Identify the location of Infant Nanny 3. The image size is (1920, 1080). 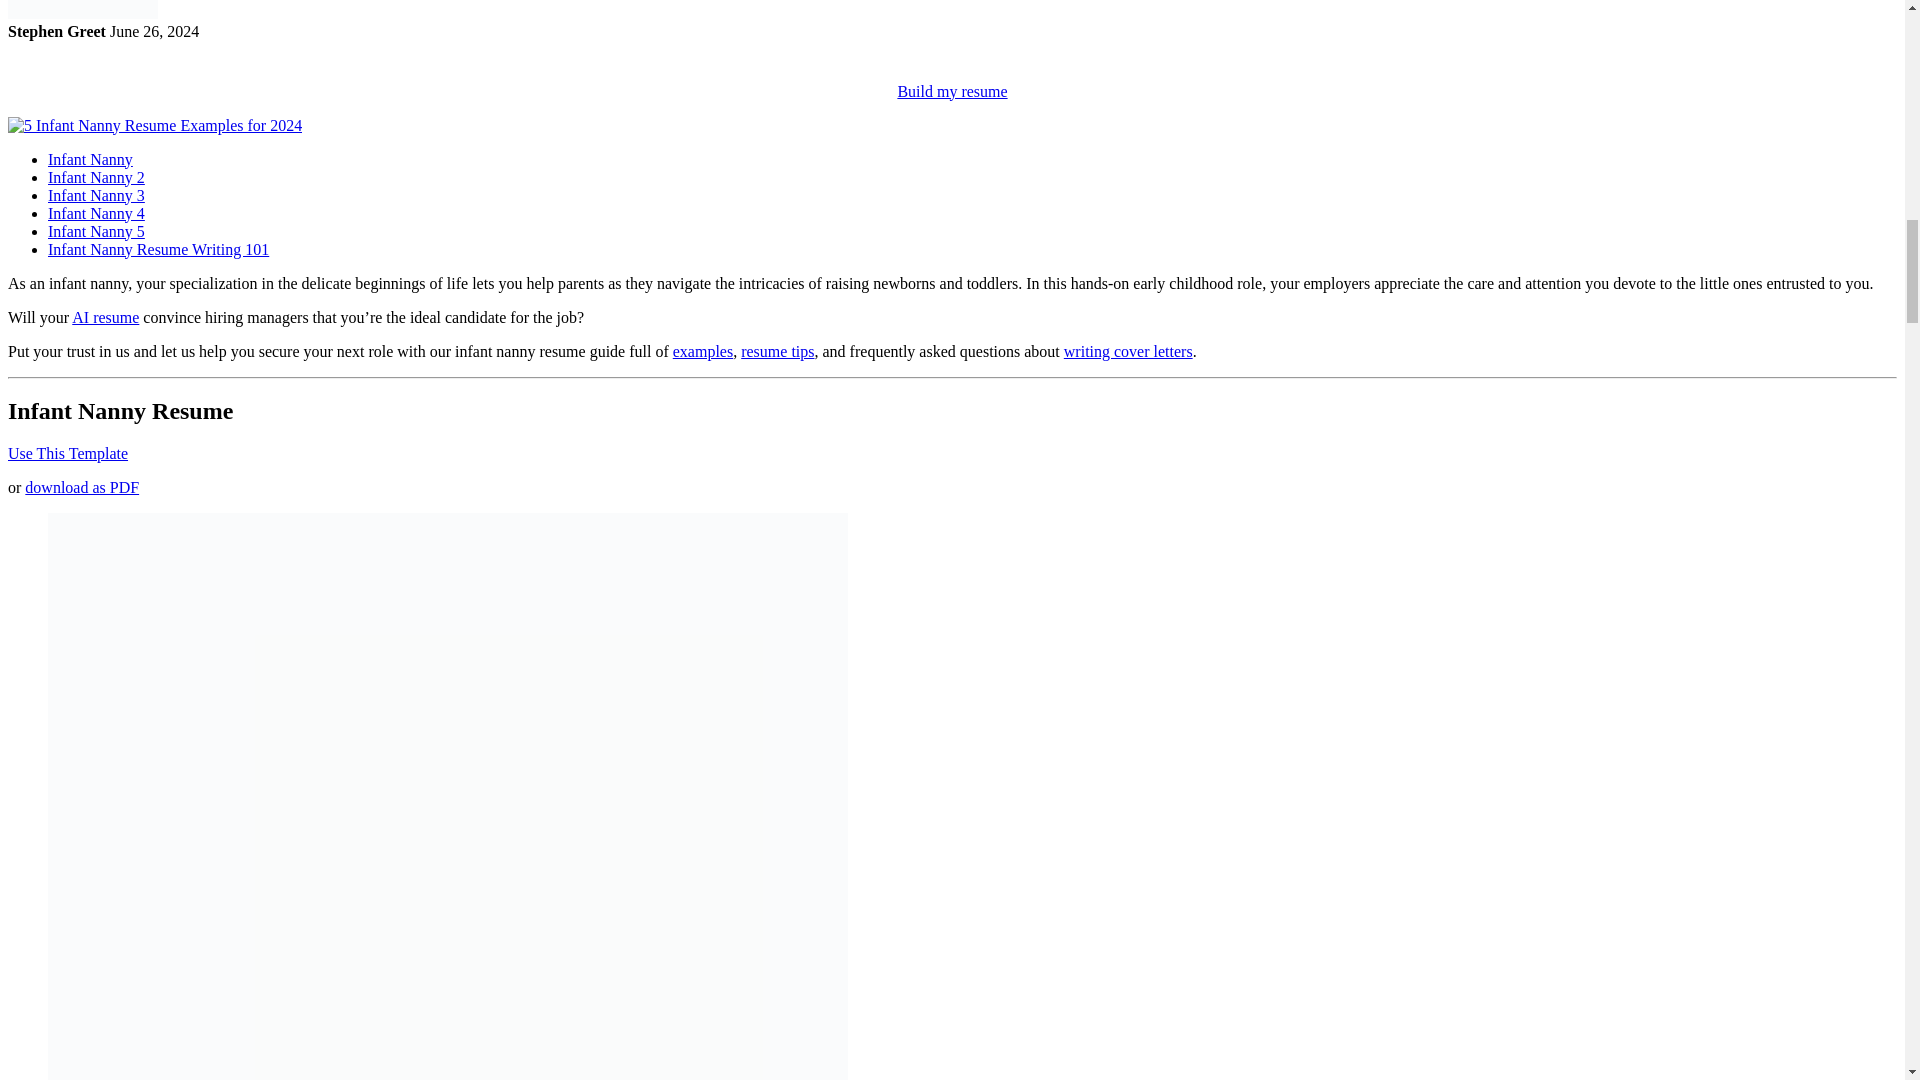
(96, 195).